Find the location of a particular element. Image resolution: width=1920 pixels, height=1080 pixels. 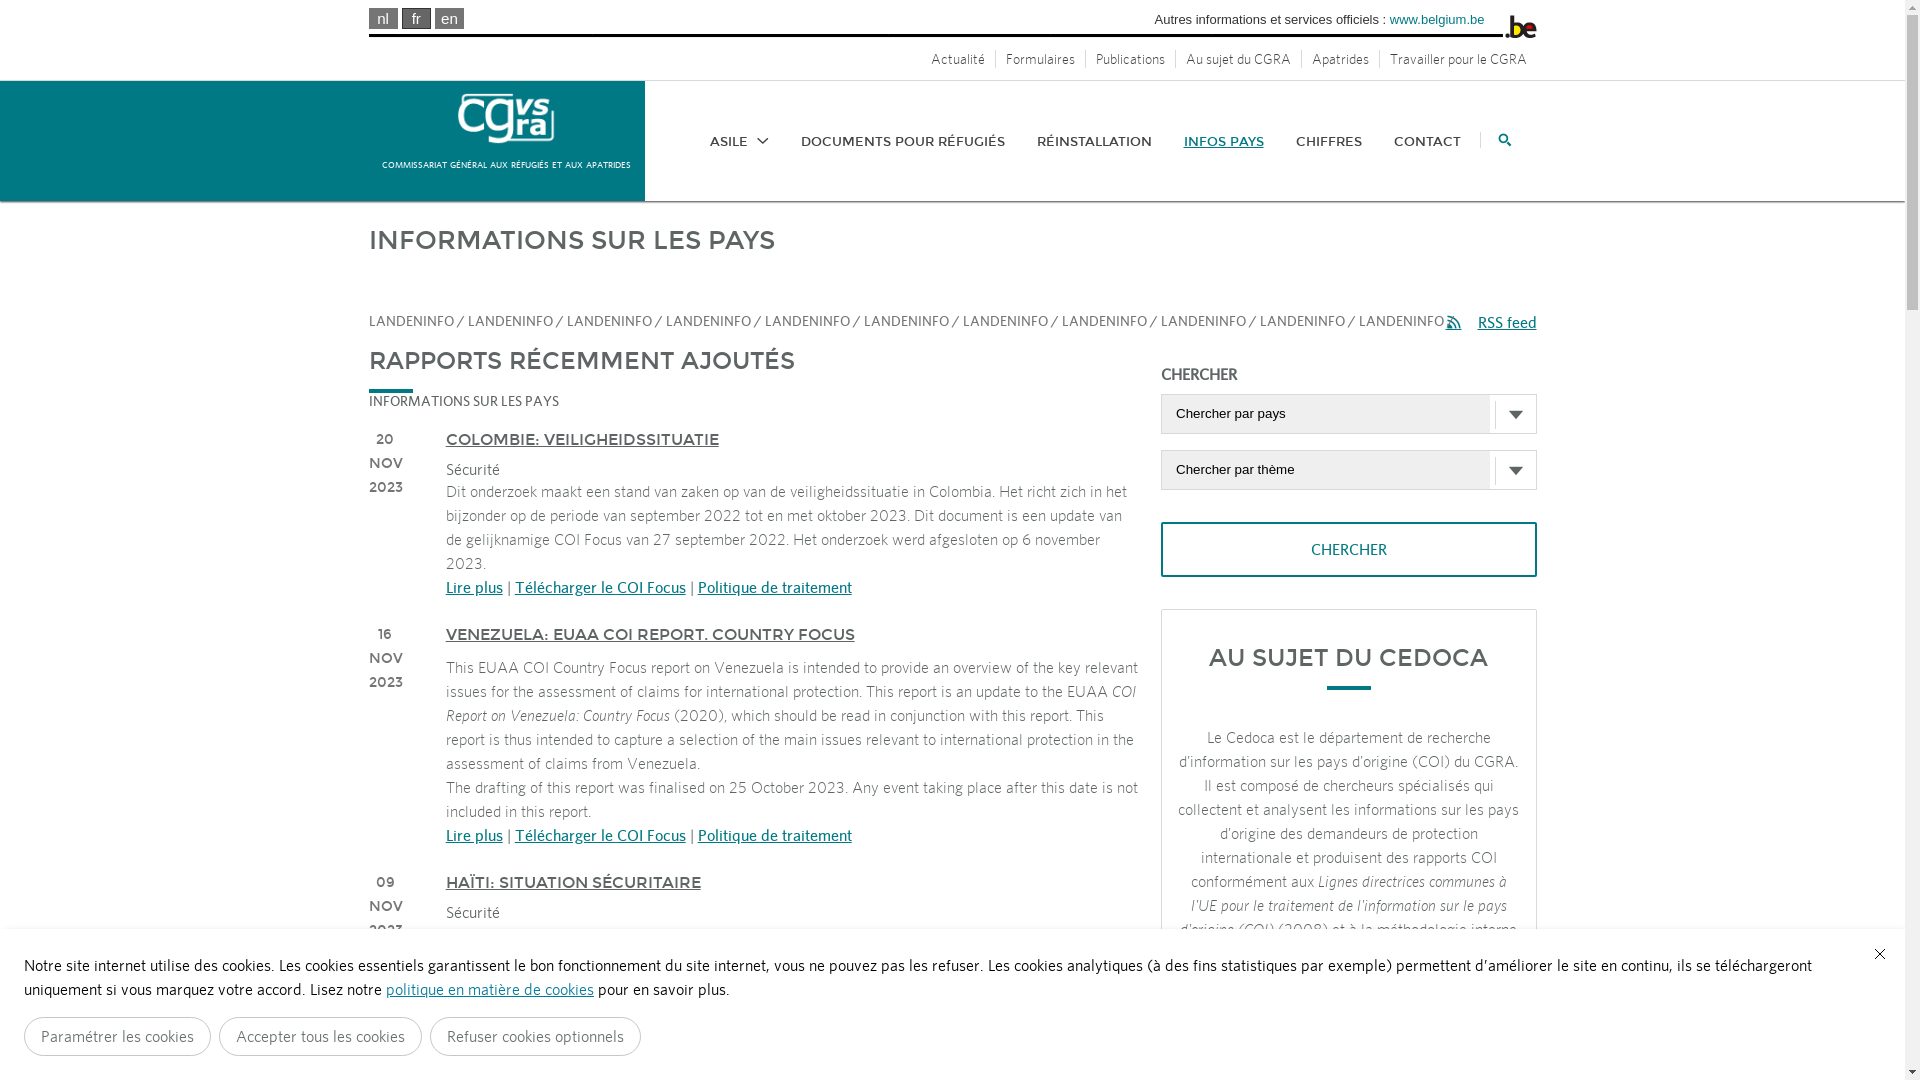

Lire plus is located at coordinates (474, 835).